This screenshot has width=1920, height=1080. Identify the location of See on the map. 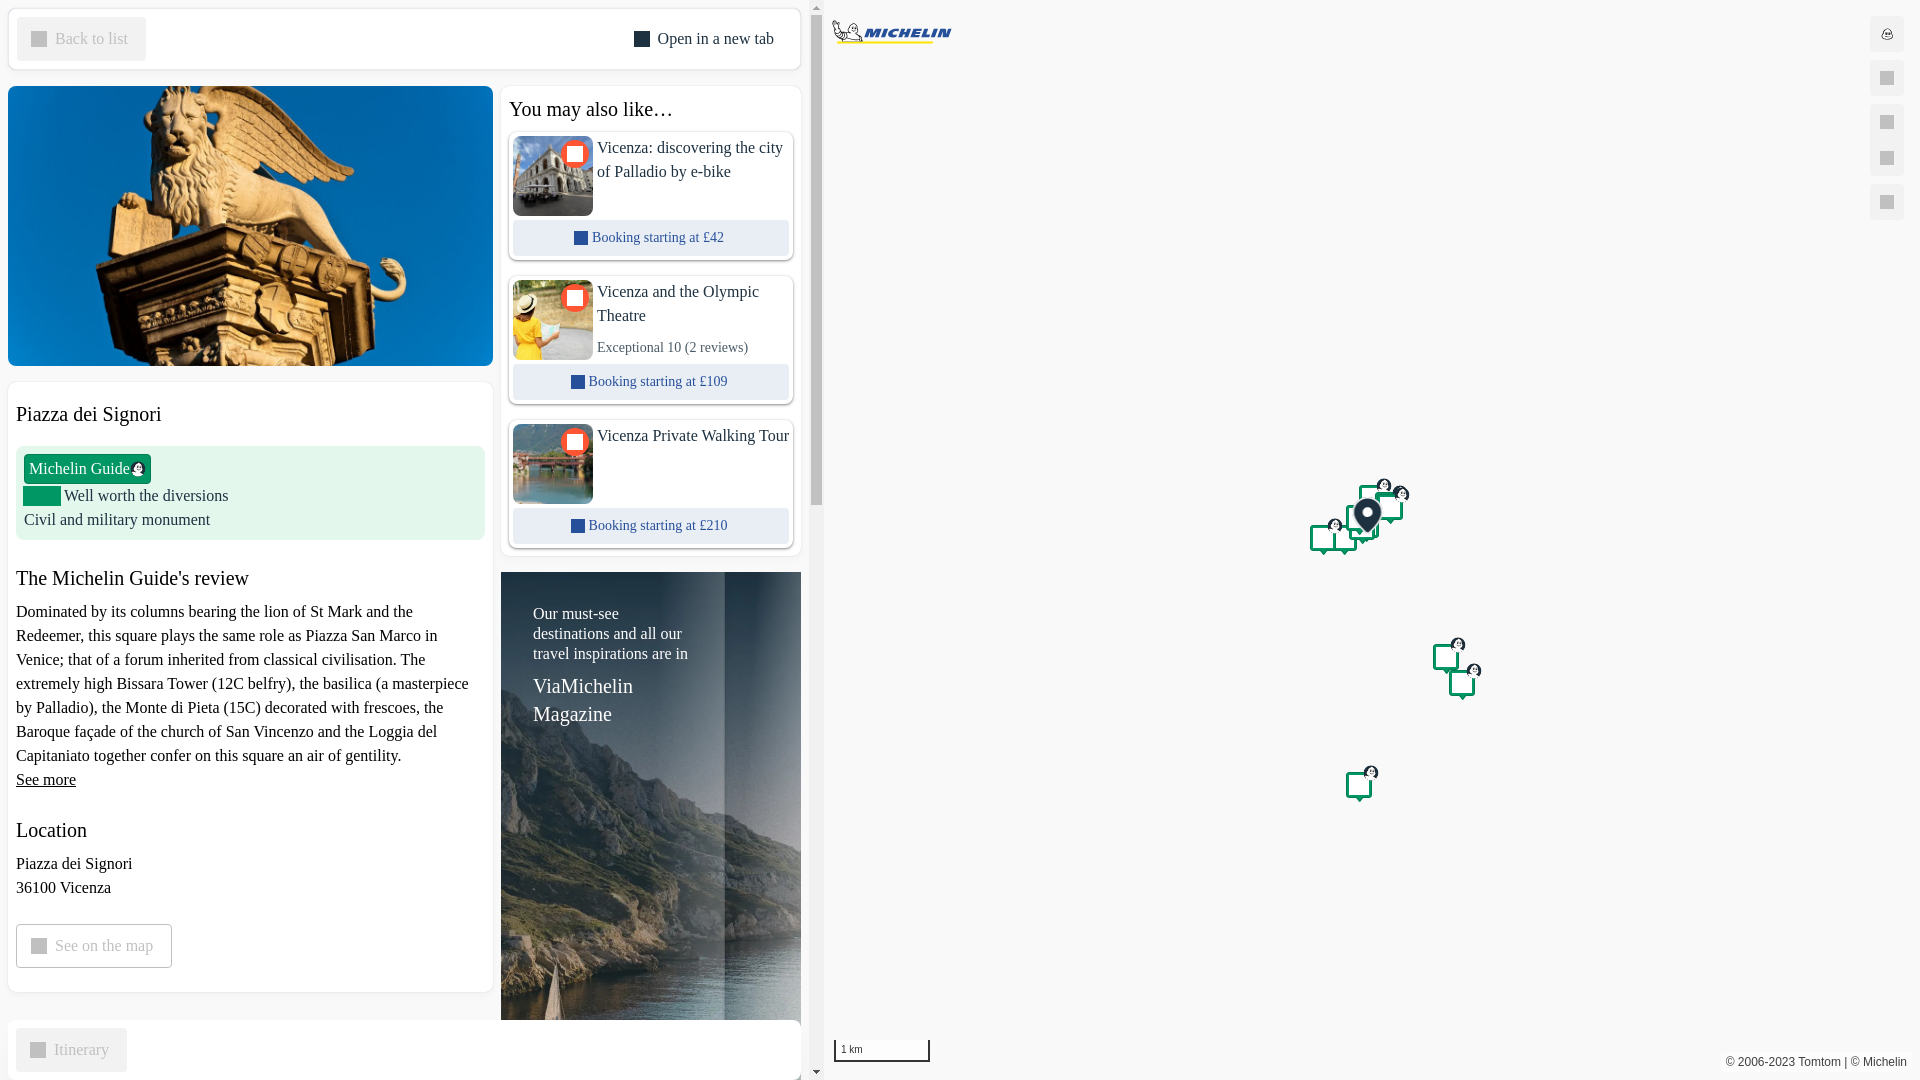
(94, 946).